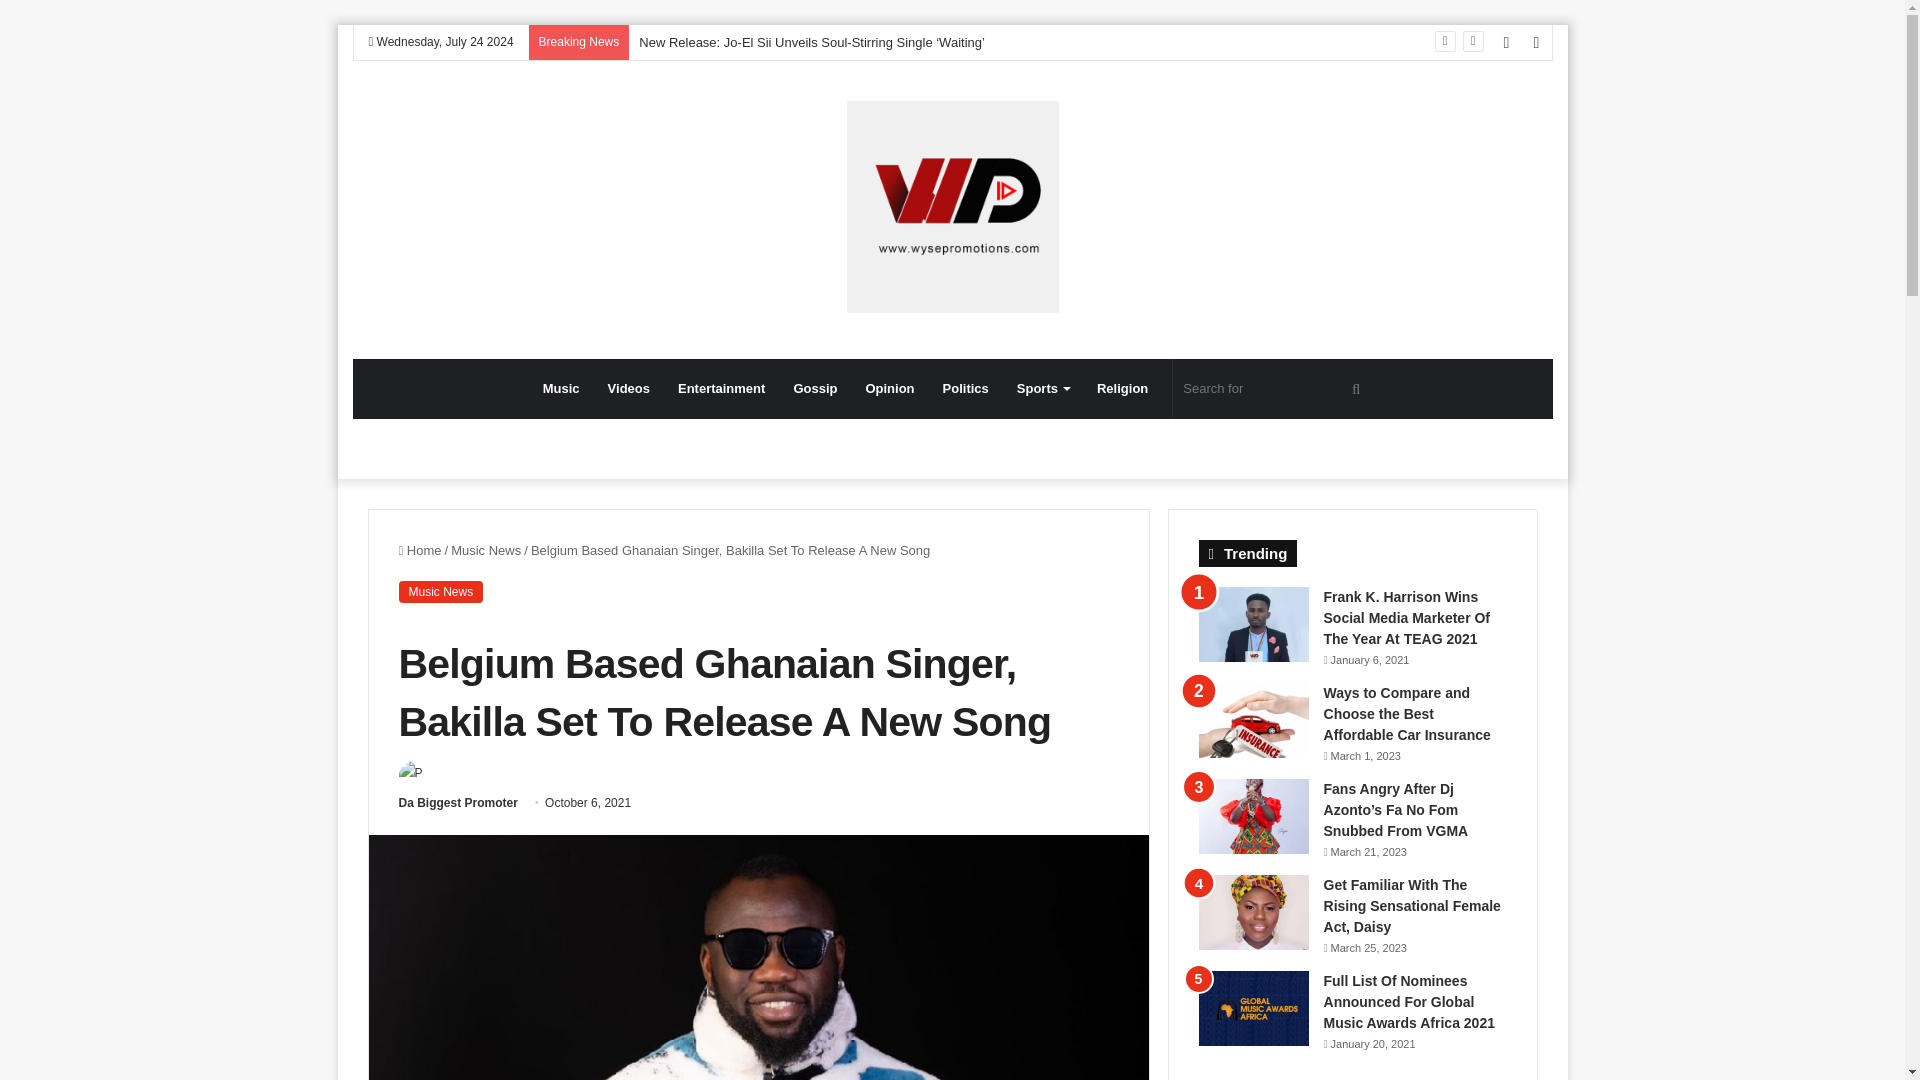 The image size is (1920, 1080). Describe the element at coordinates (1122, 388) in the screenshot. I see `Religion` at that location.